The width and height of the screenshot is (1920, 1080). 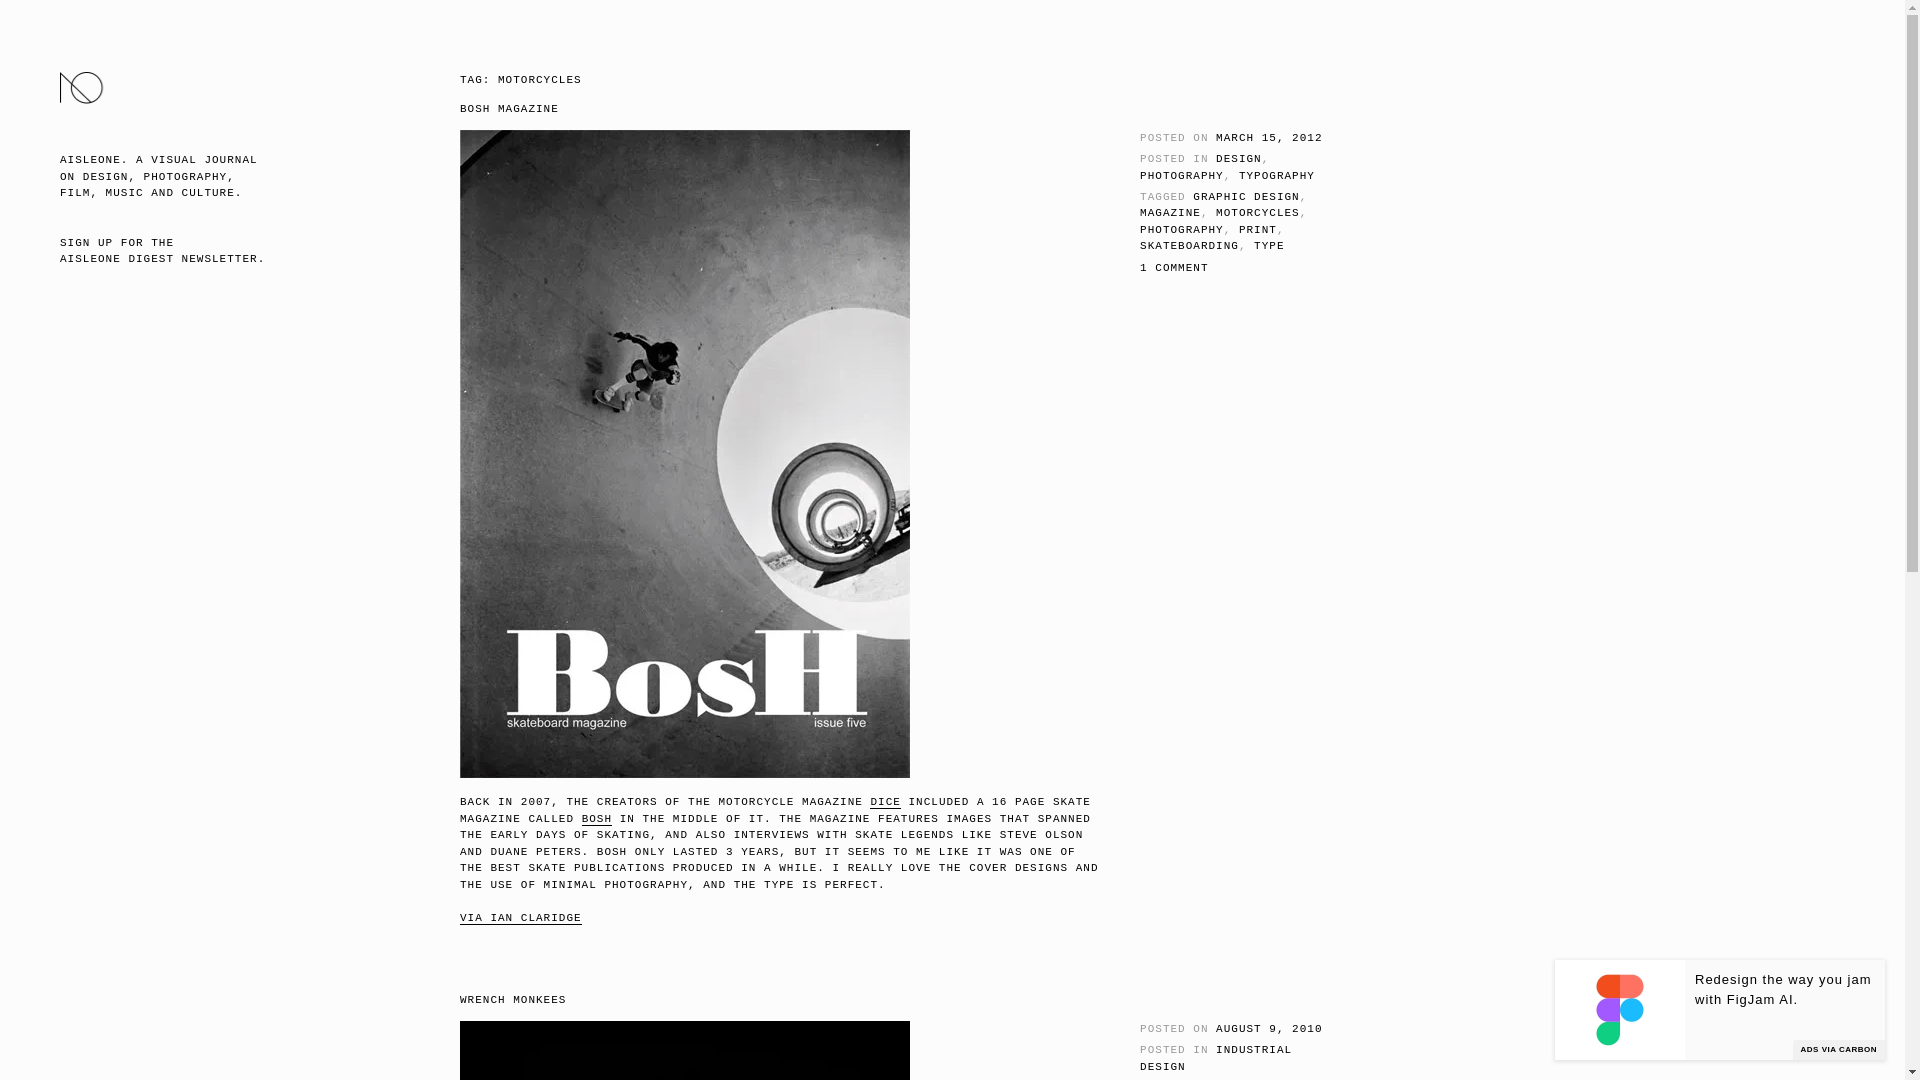 What do you see at coordinates (1257, 230) in the screenshot?
I see `PRINT` at bounding box center [1257, 230].